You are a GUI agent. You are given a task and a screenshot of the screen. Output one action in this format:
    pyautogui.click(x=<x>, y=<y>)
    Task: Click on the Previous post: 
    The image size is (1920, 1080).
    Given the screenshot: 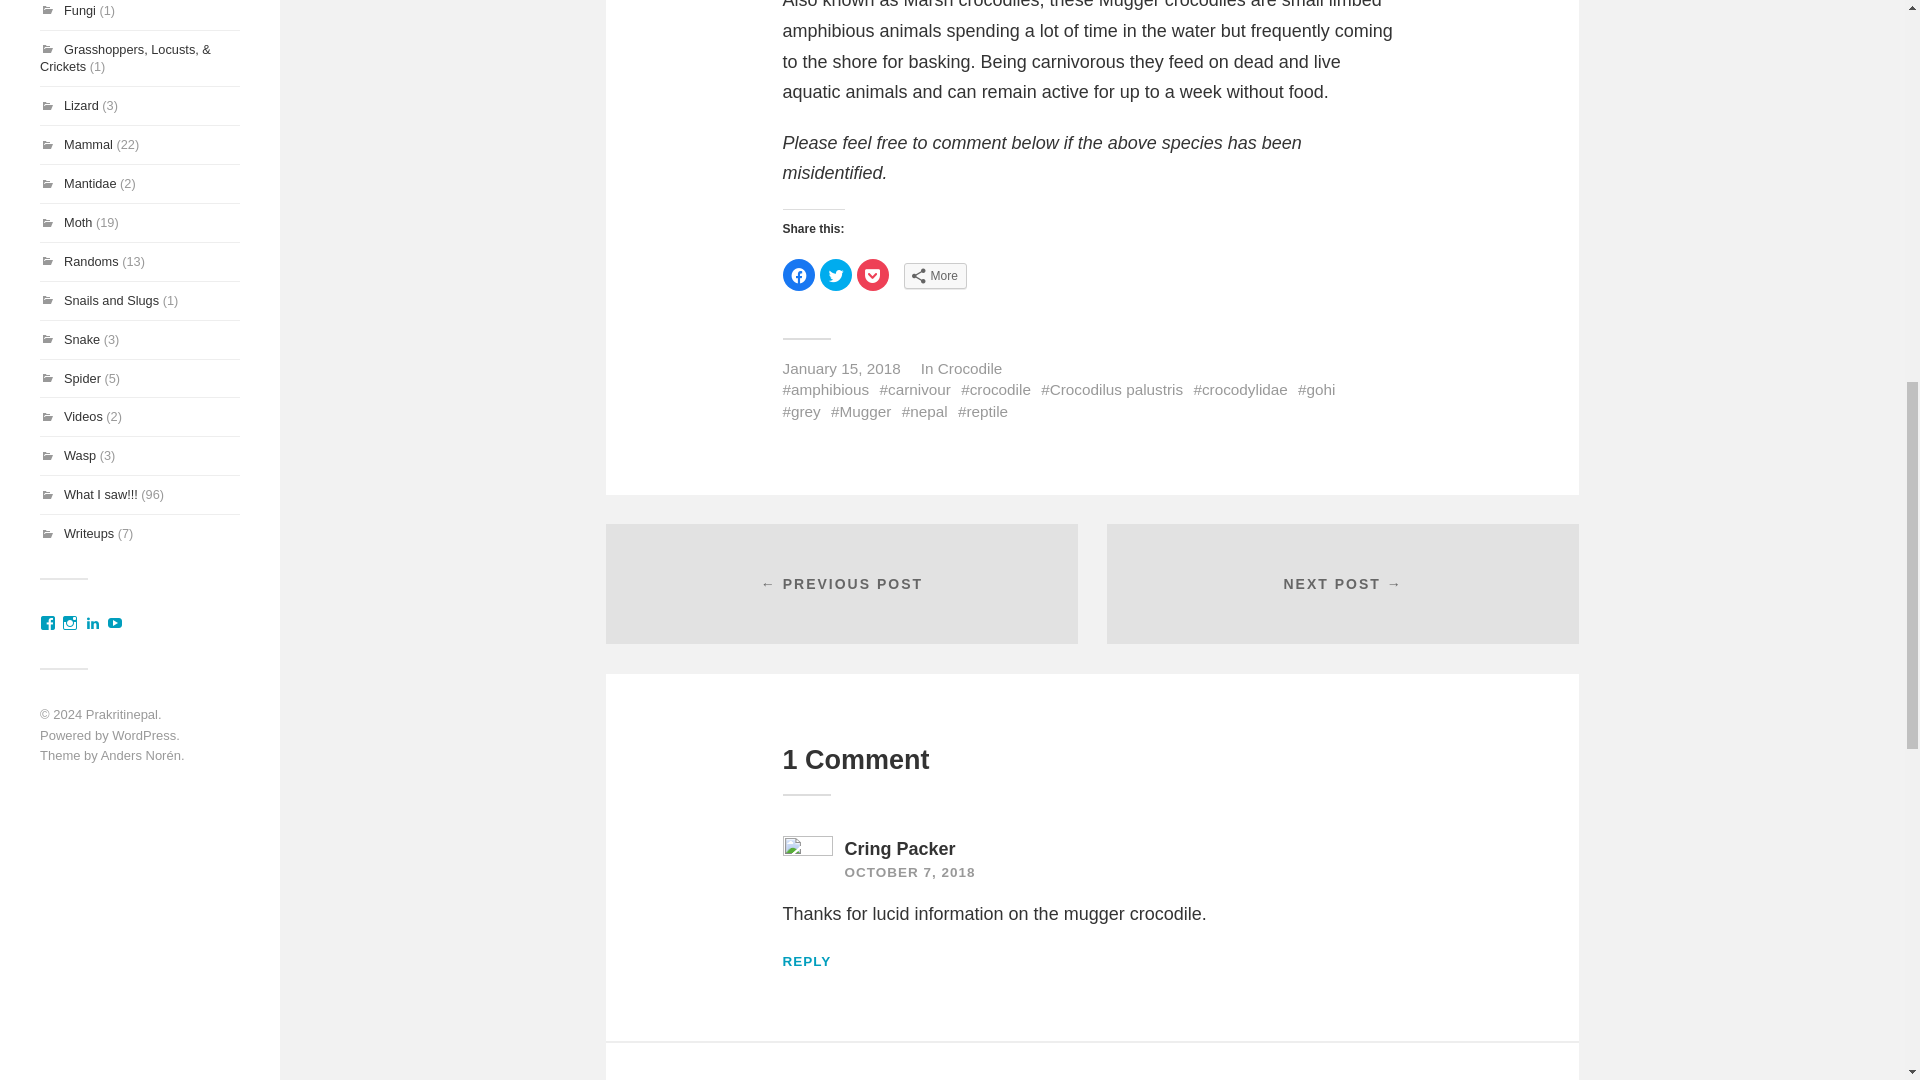 What is the action you would take?
    pyautogui.click(x=842, y=583)
    